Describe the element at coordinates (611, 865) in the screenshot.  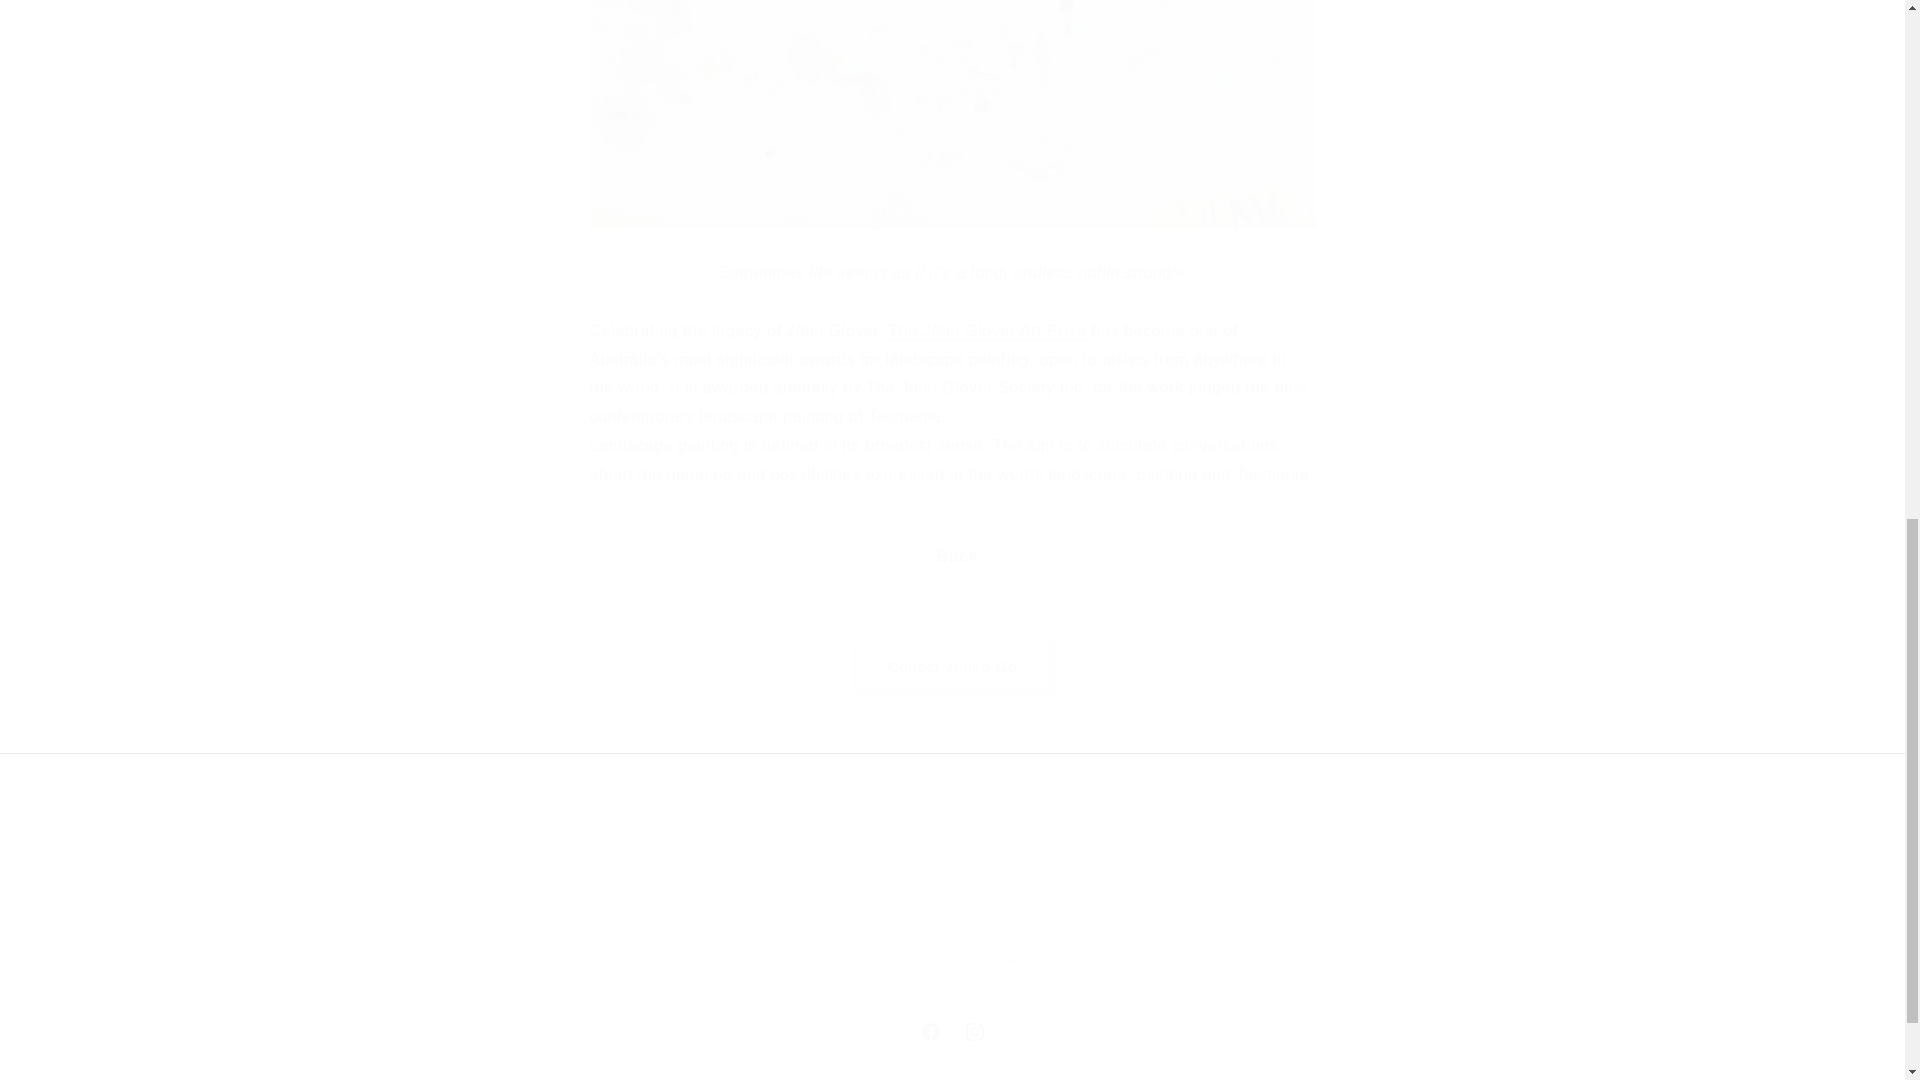
I see `Collect Junko Go` at that location.